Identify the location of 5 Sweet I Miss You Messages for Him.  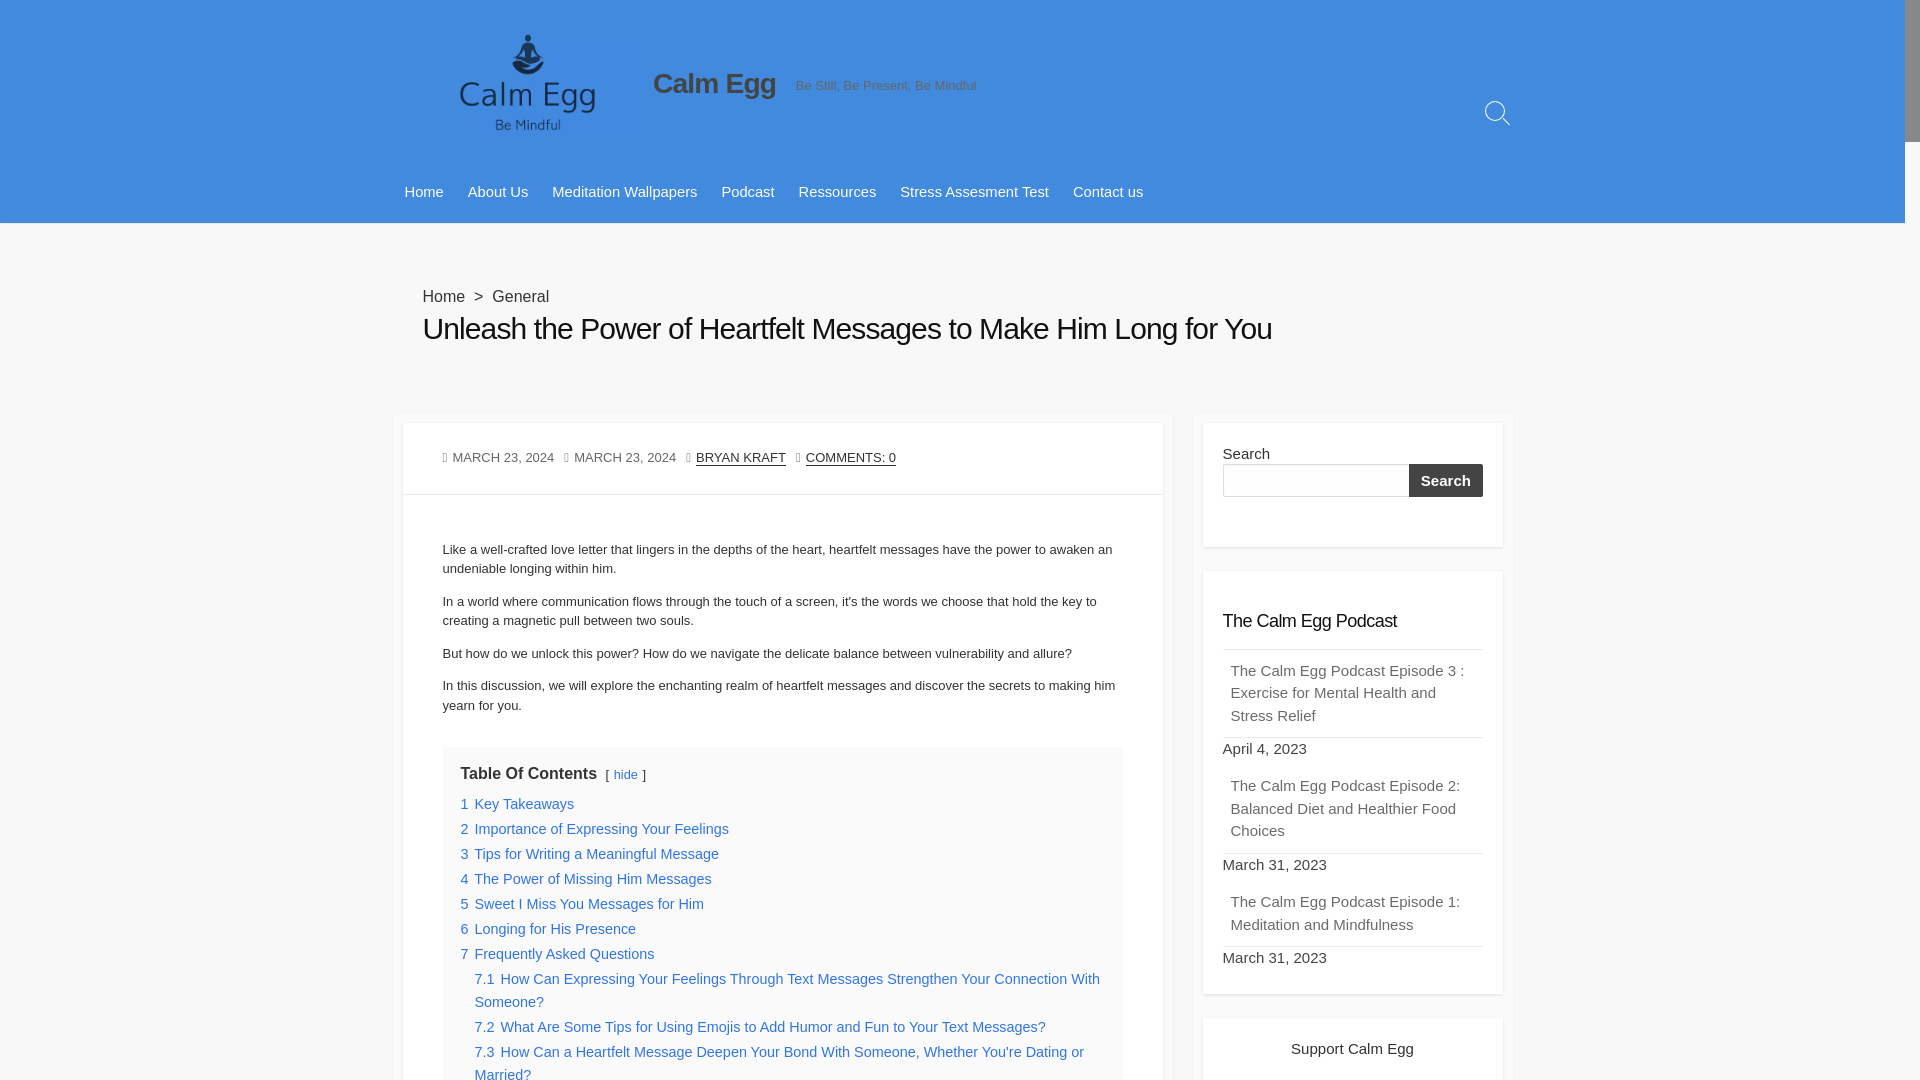
(582, 904).